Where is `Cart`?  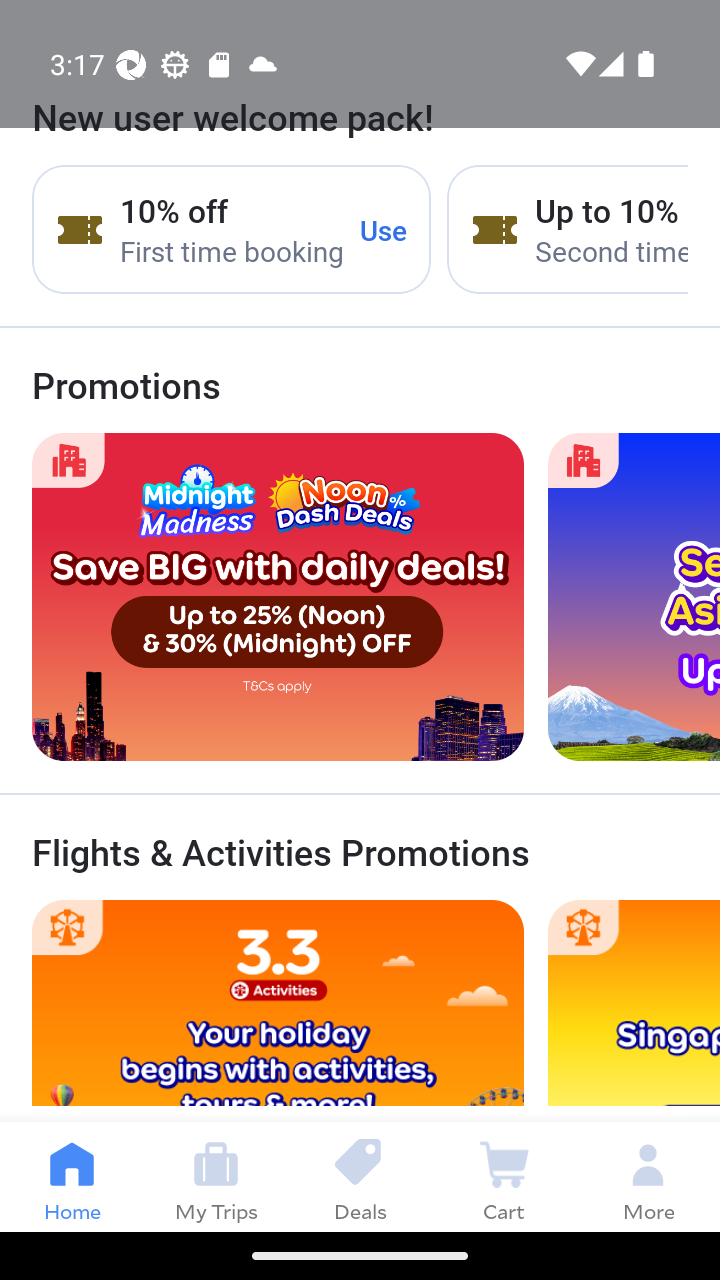
Cart is located at coordinates (504, 1176).